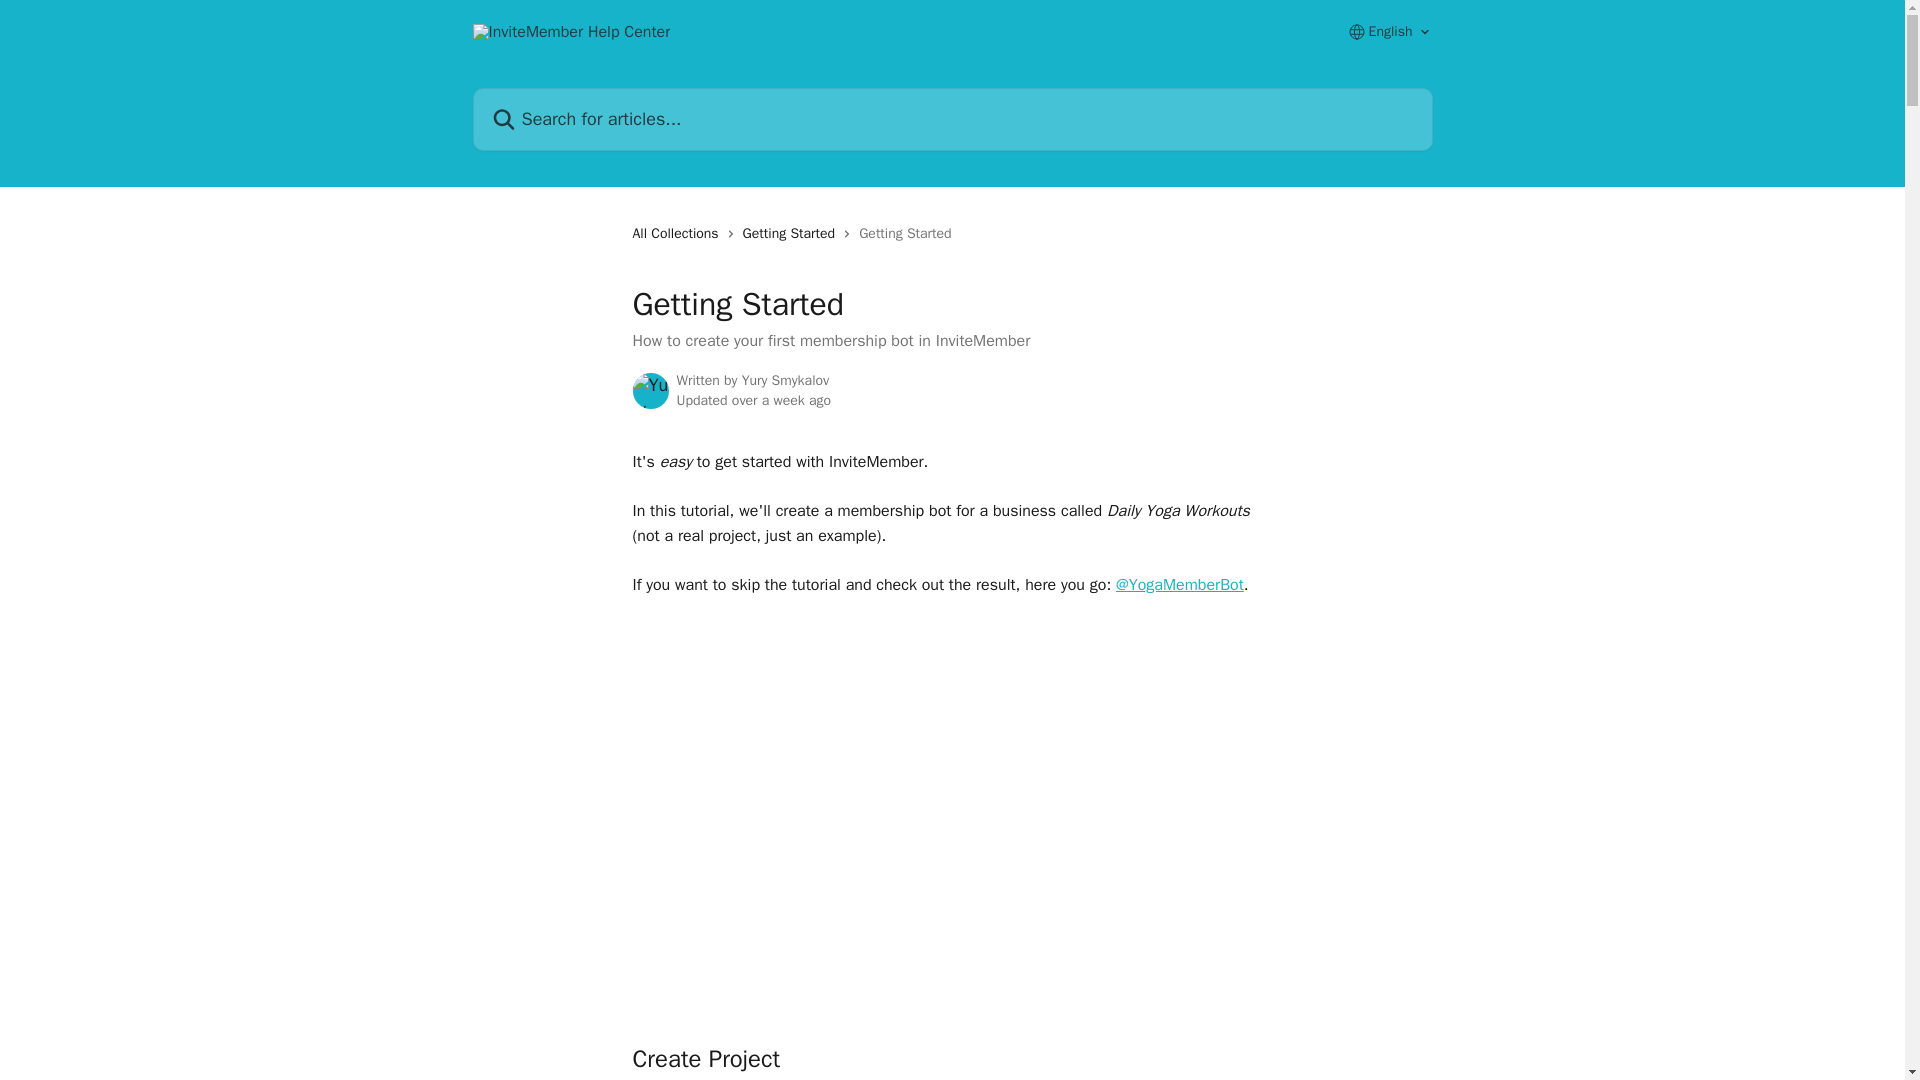 This screenshot has height=1080, width=1920. Describe the element at coordinates (678, 234) in the screenshot. I see `All Collections` at that location.